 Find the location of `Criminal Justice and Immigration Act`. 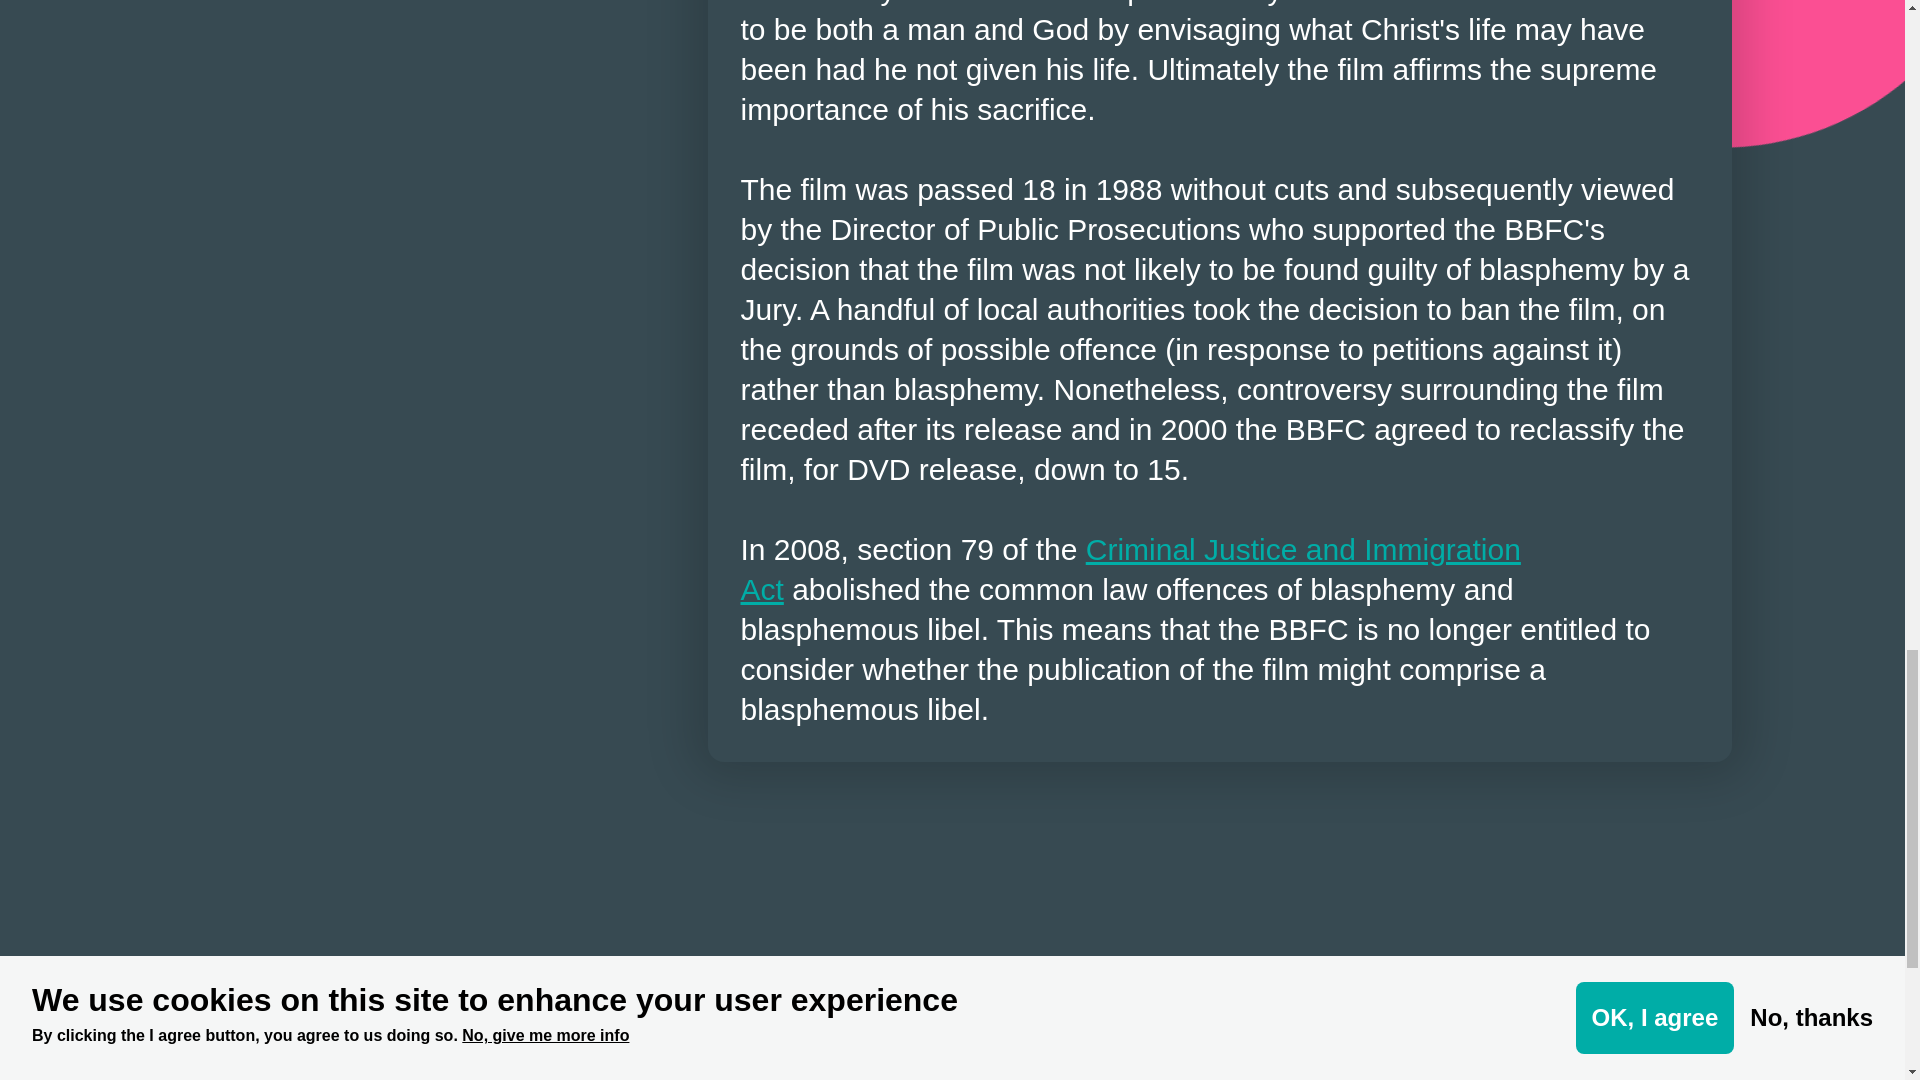

Criminal Justice and Immigration Act is located at coordinates (1130, 569).